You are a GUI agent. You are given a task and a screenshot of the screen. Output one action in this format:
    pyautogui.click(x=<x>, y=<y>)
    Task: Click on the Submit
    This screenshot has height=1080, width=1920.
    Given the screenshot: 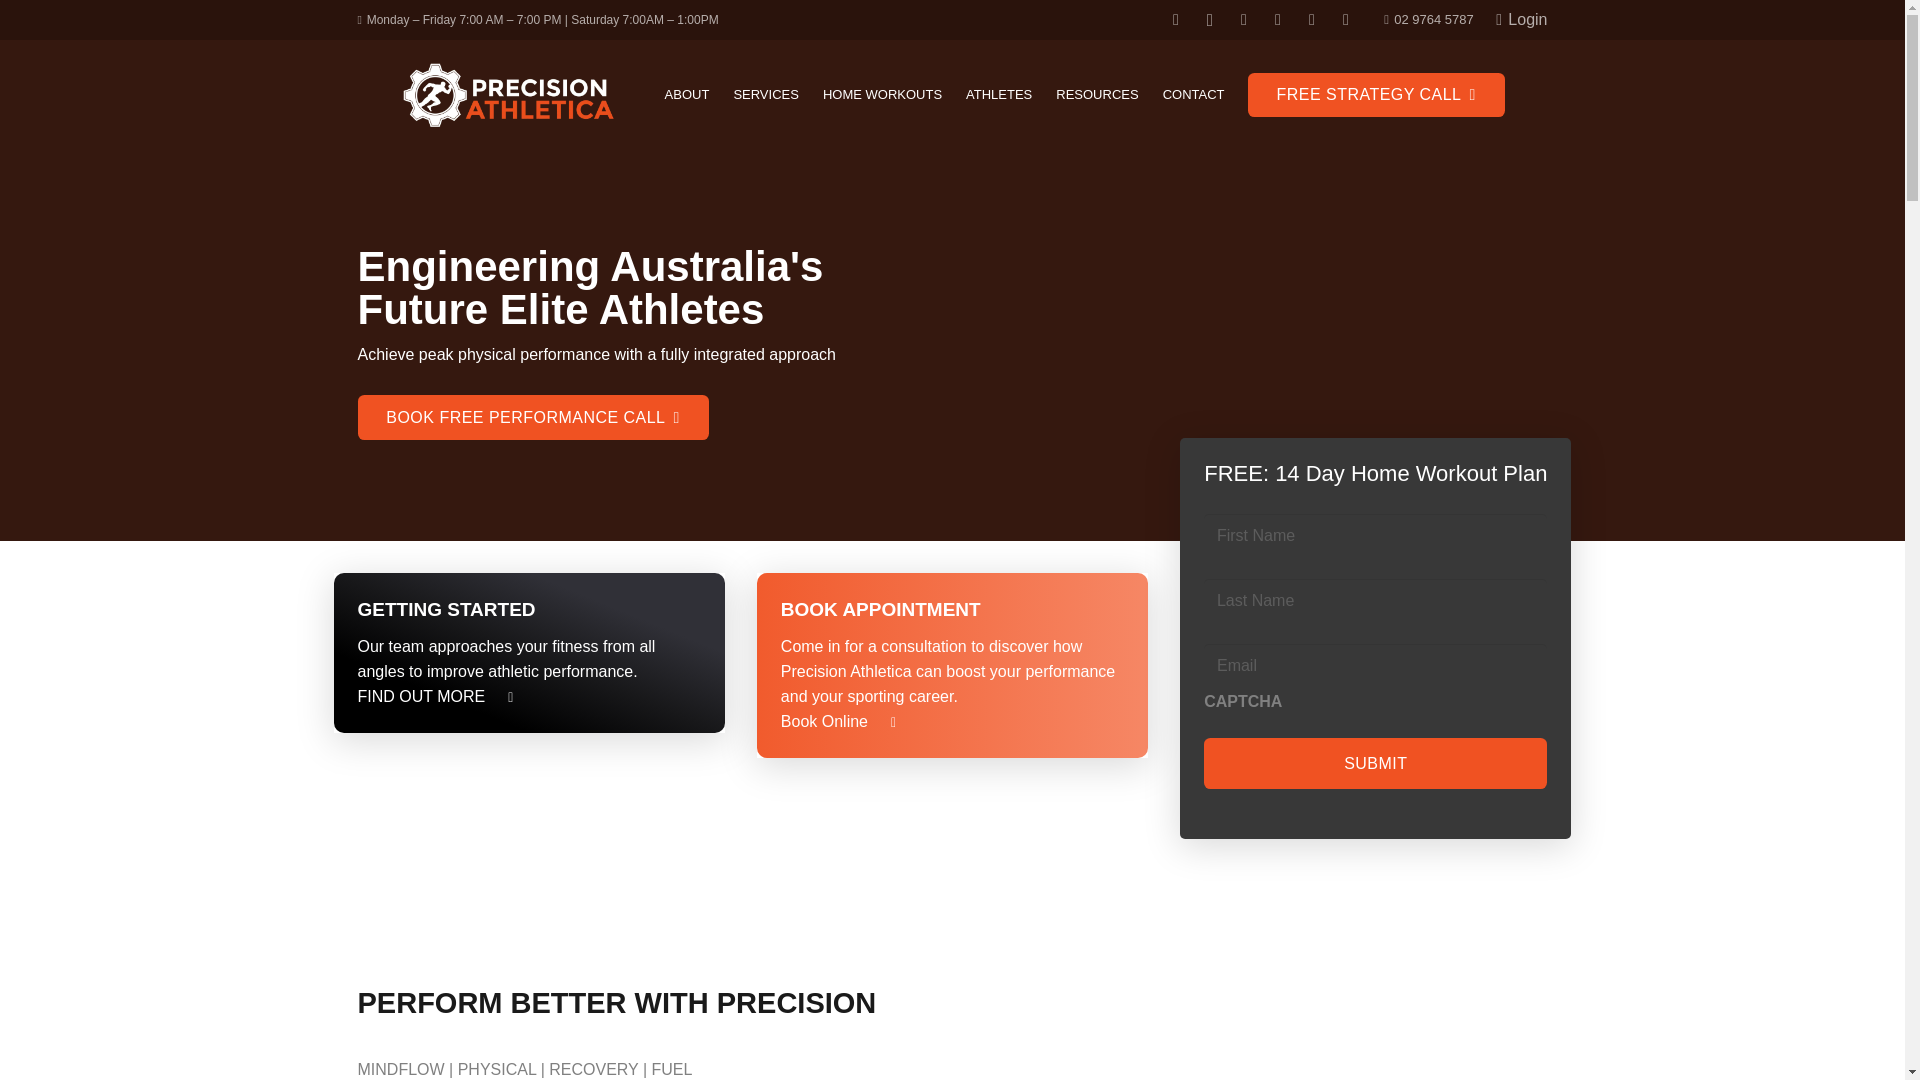 What is the action you would take?
    pyautogui.click(x=1375, y=763)
    